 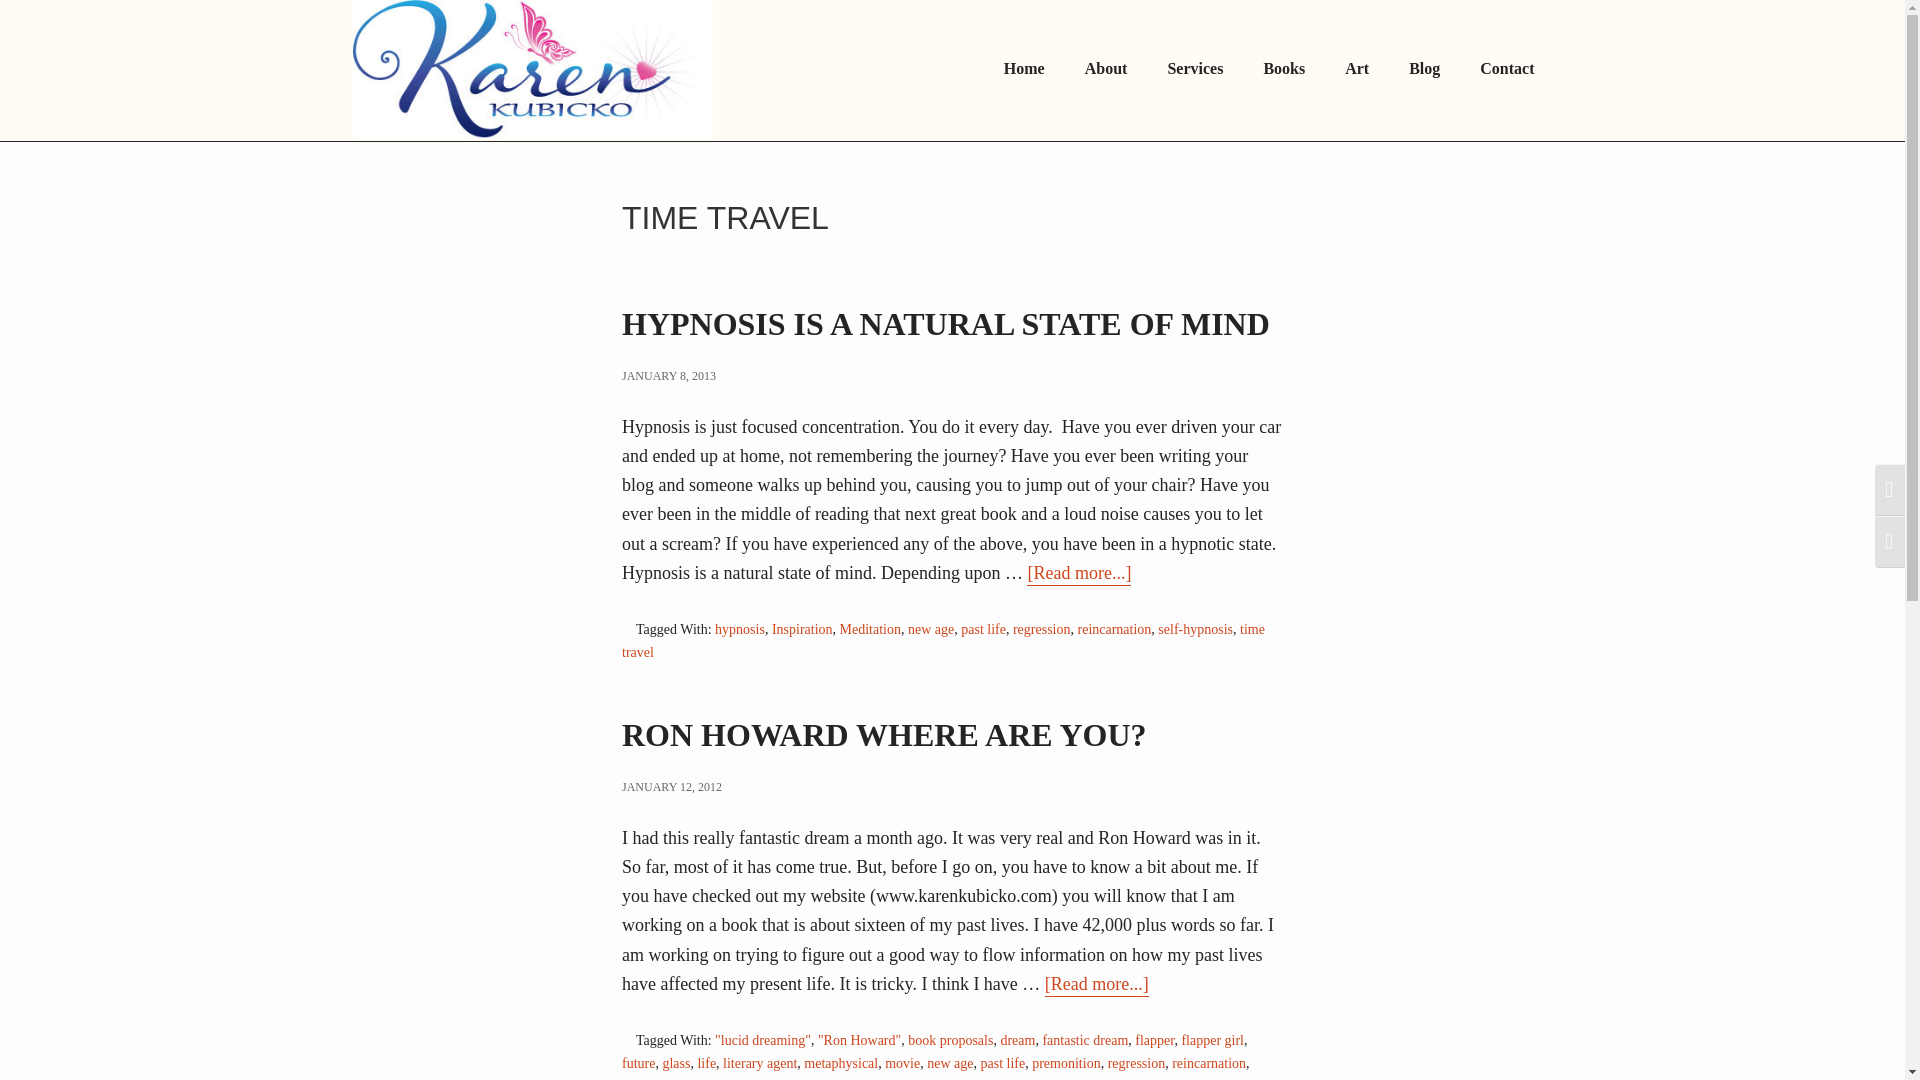 I want to click on regression, so click(x=1042, y=631).